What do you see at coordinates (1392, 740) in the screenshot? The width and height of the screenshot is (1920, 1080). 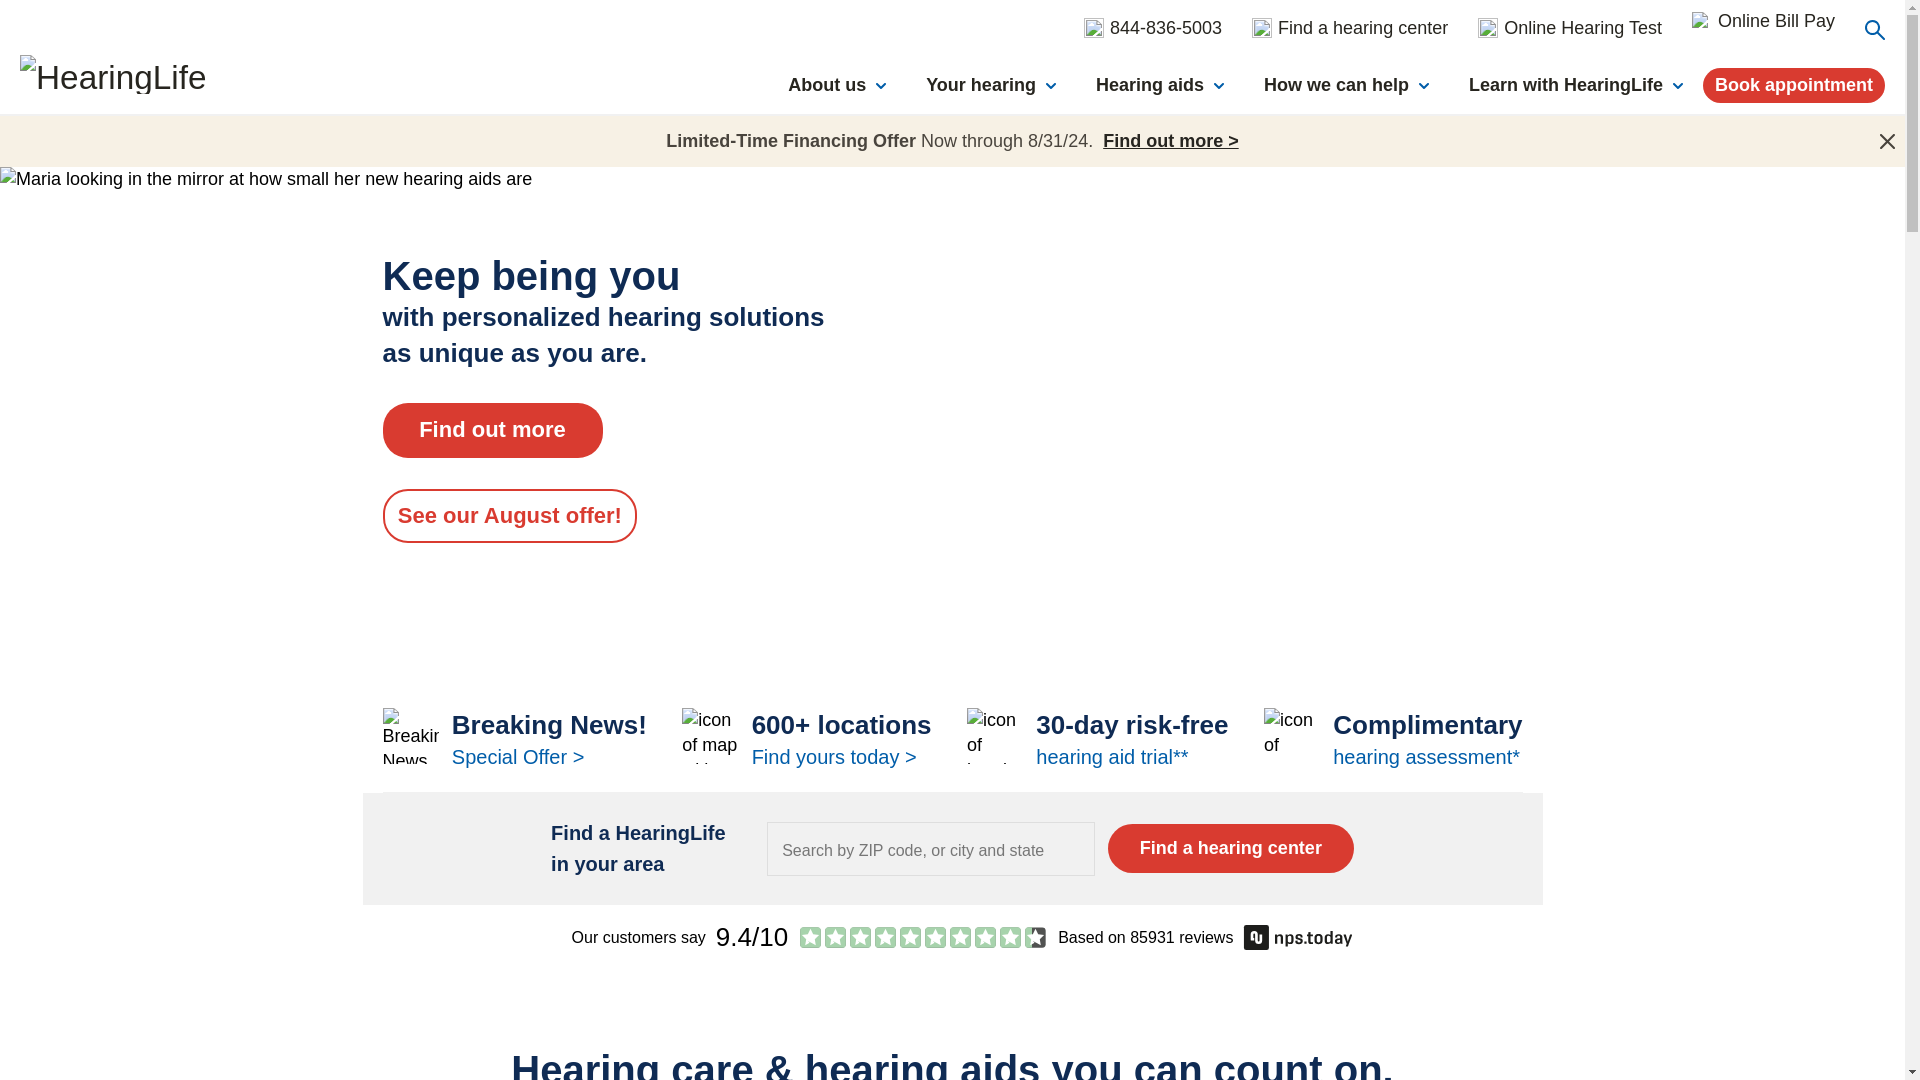 I see `Learn More` at bounding box center [1392, 740].